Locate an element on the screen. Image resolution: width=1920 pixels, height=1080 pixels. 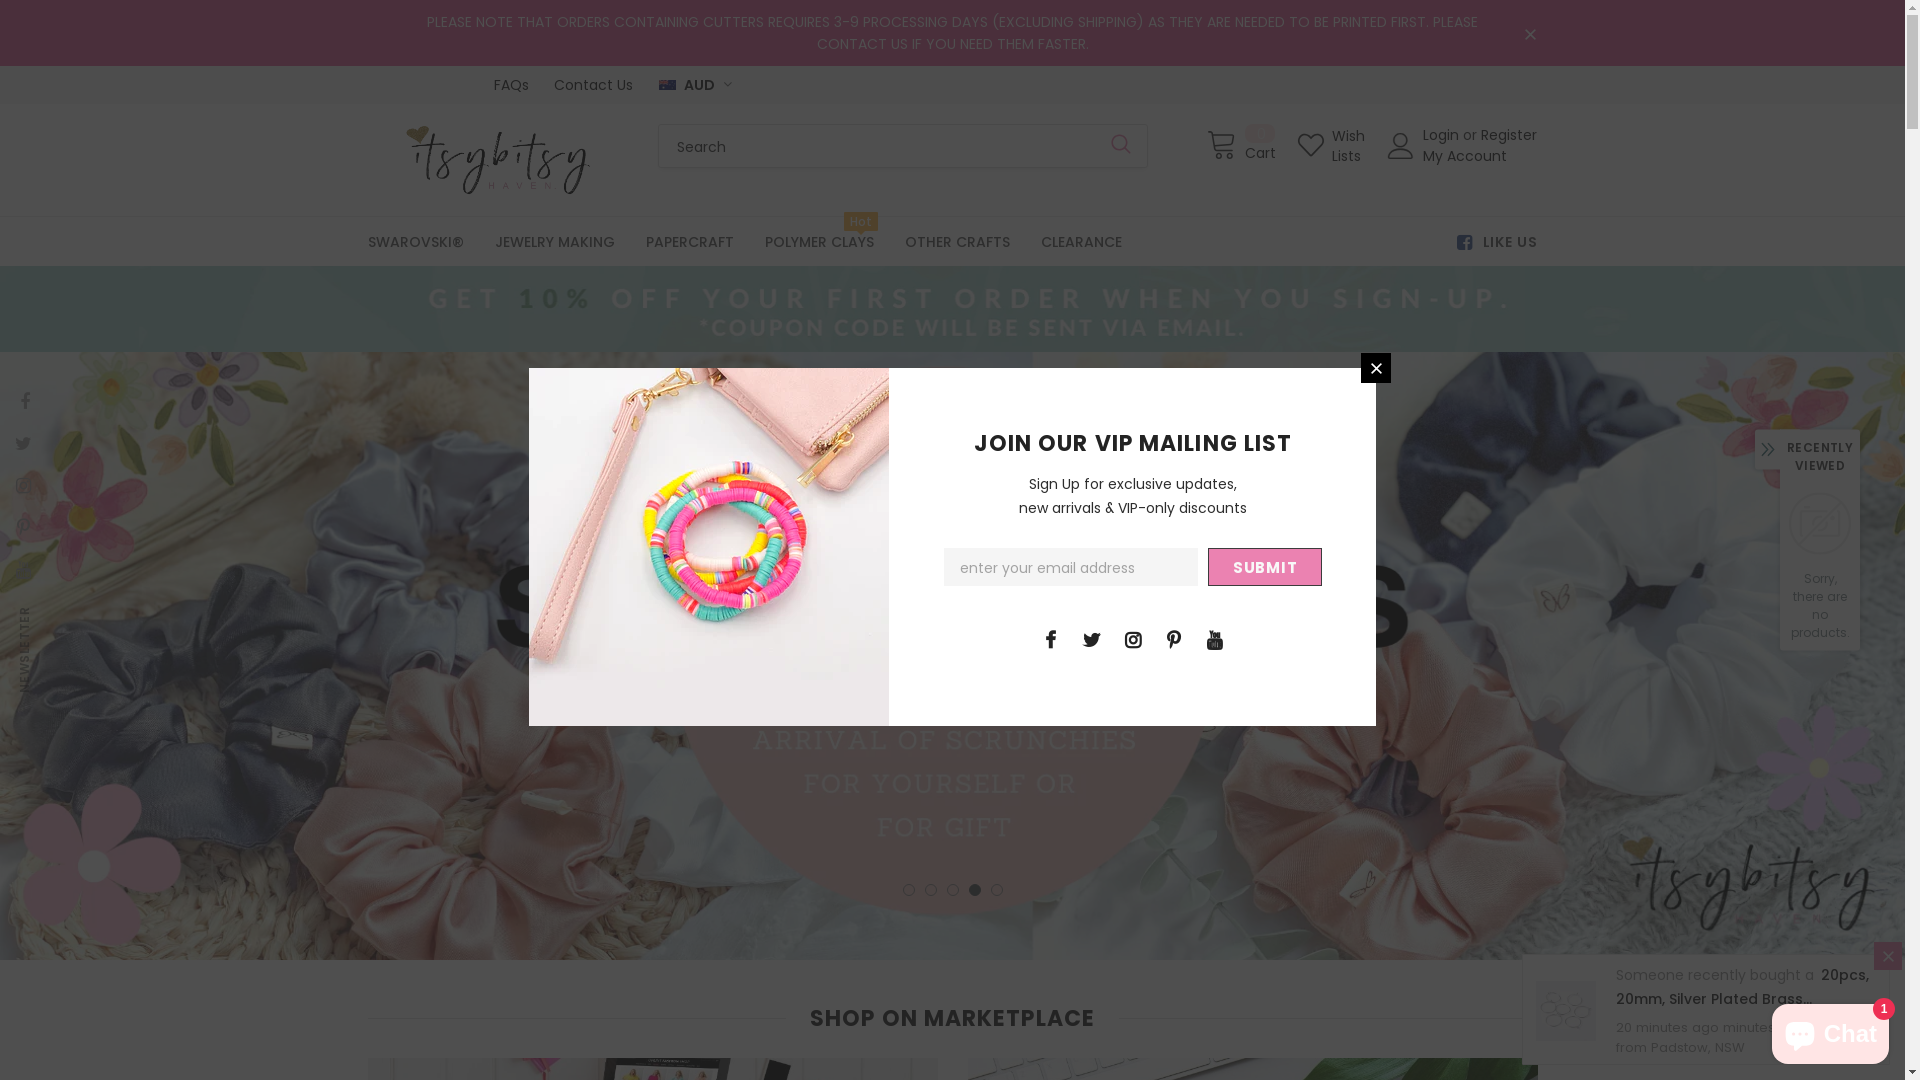
OTHER CRAFTS is located at coordinates (956, 242).